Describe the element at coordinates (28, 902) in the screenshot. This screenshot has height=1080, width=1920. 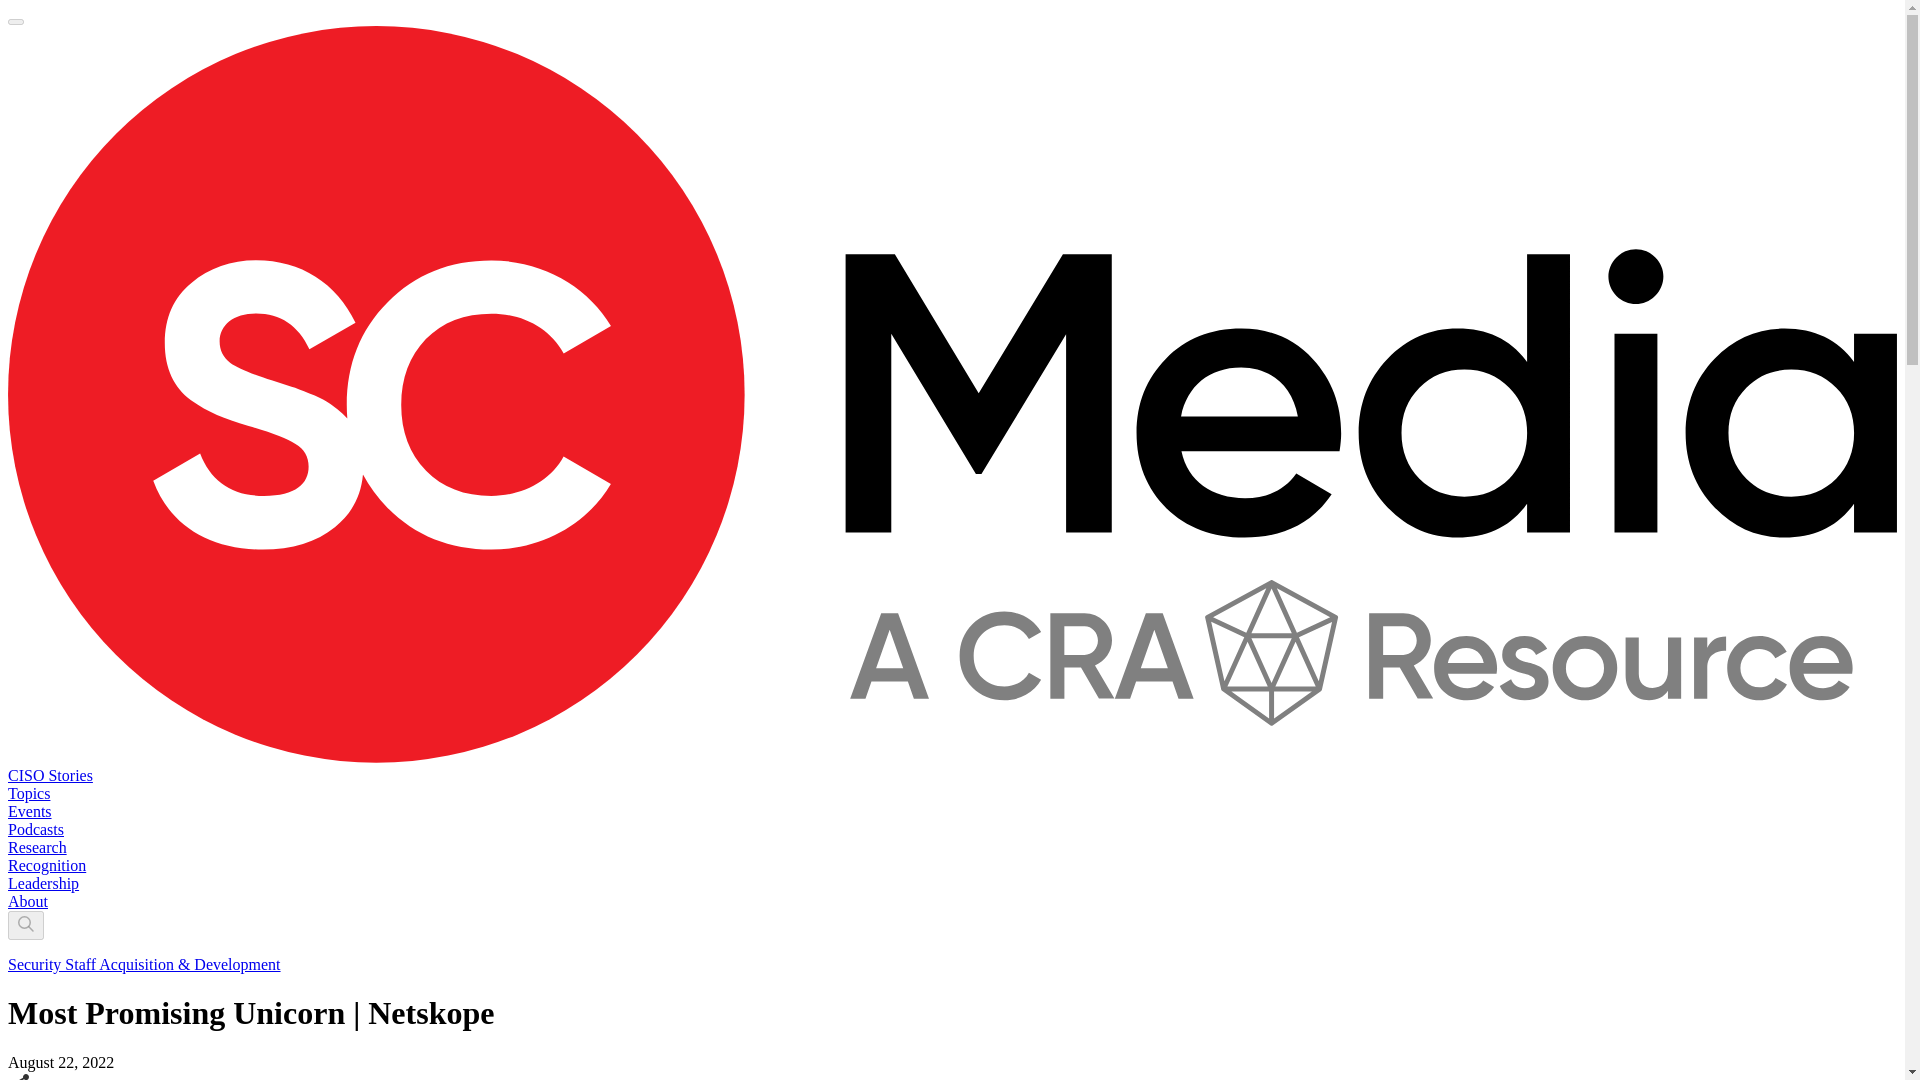
I see `About` at that location.